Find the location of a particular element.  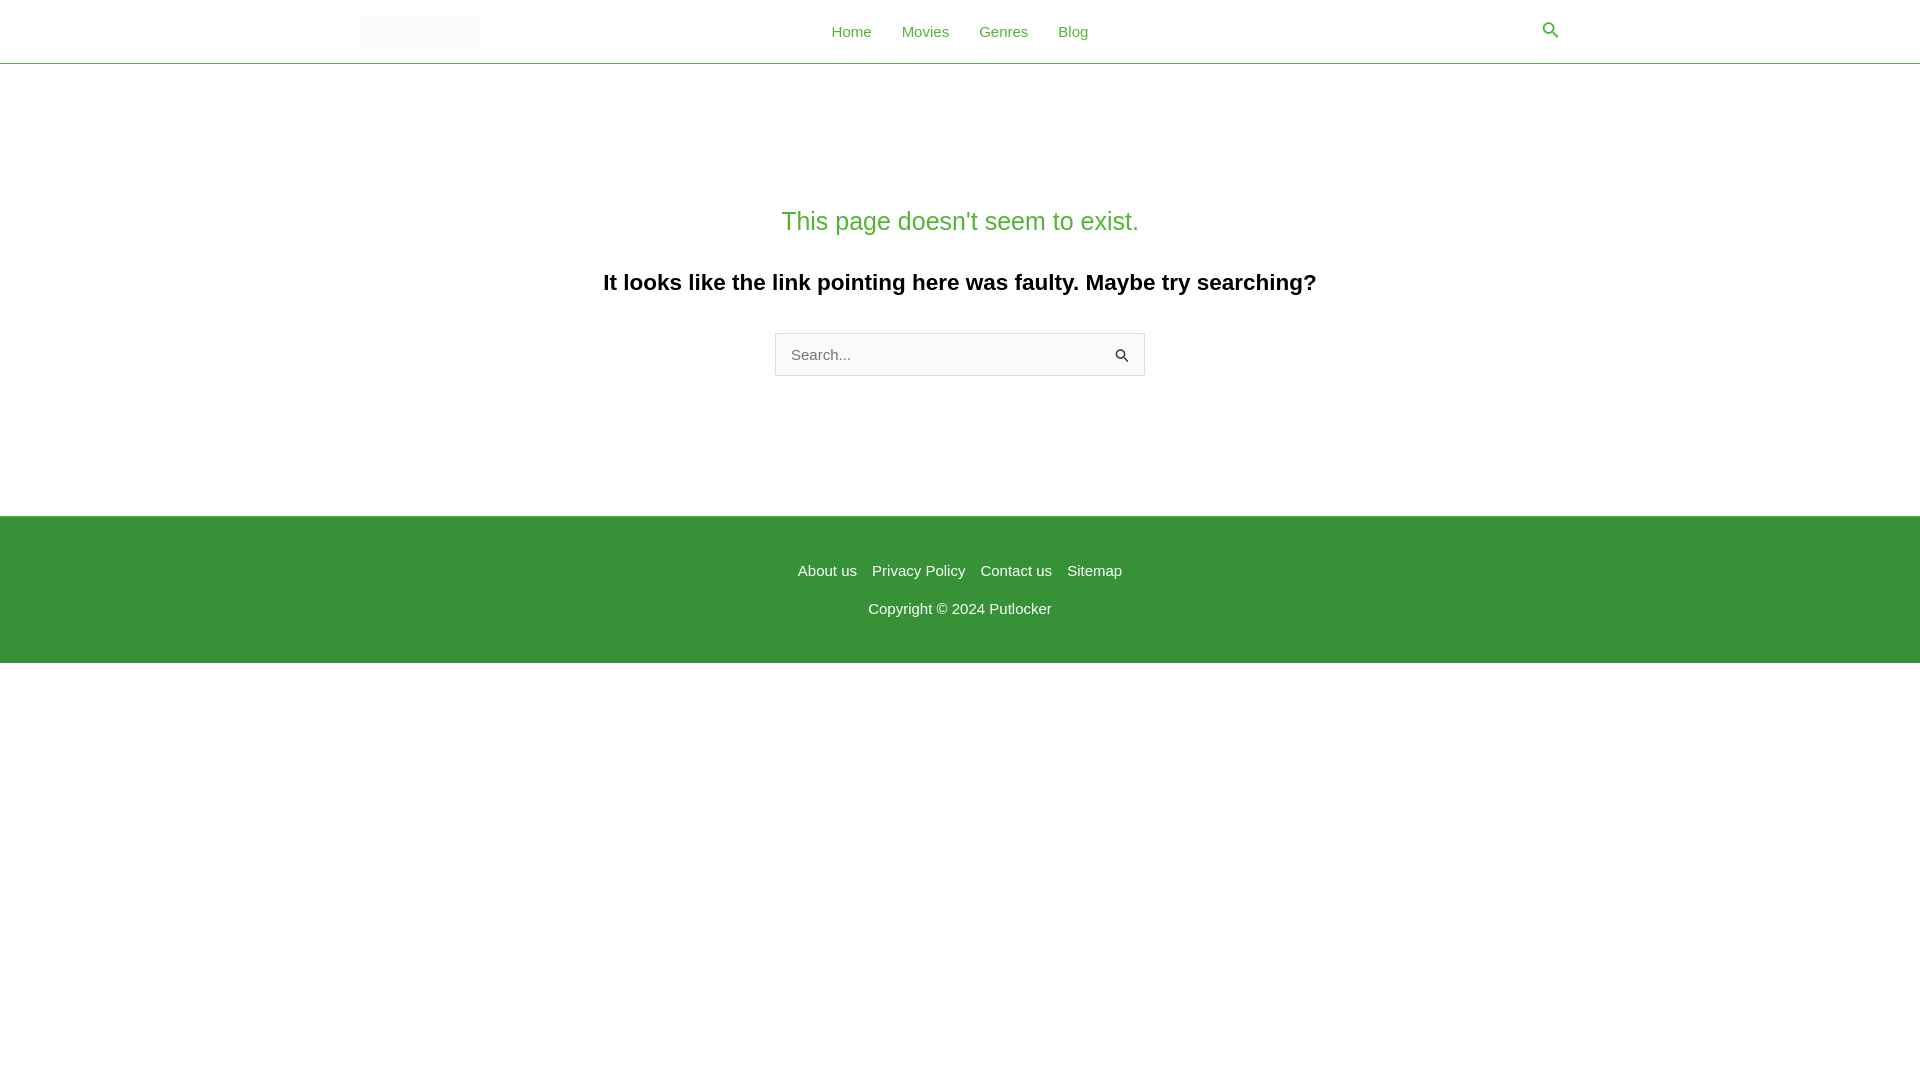

Blog is located at coordinates (1072, 31).